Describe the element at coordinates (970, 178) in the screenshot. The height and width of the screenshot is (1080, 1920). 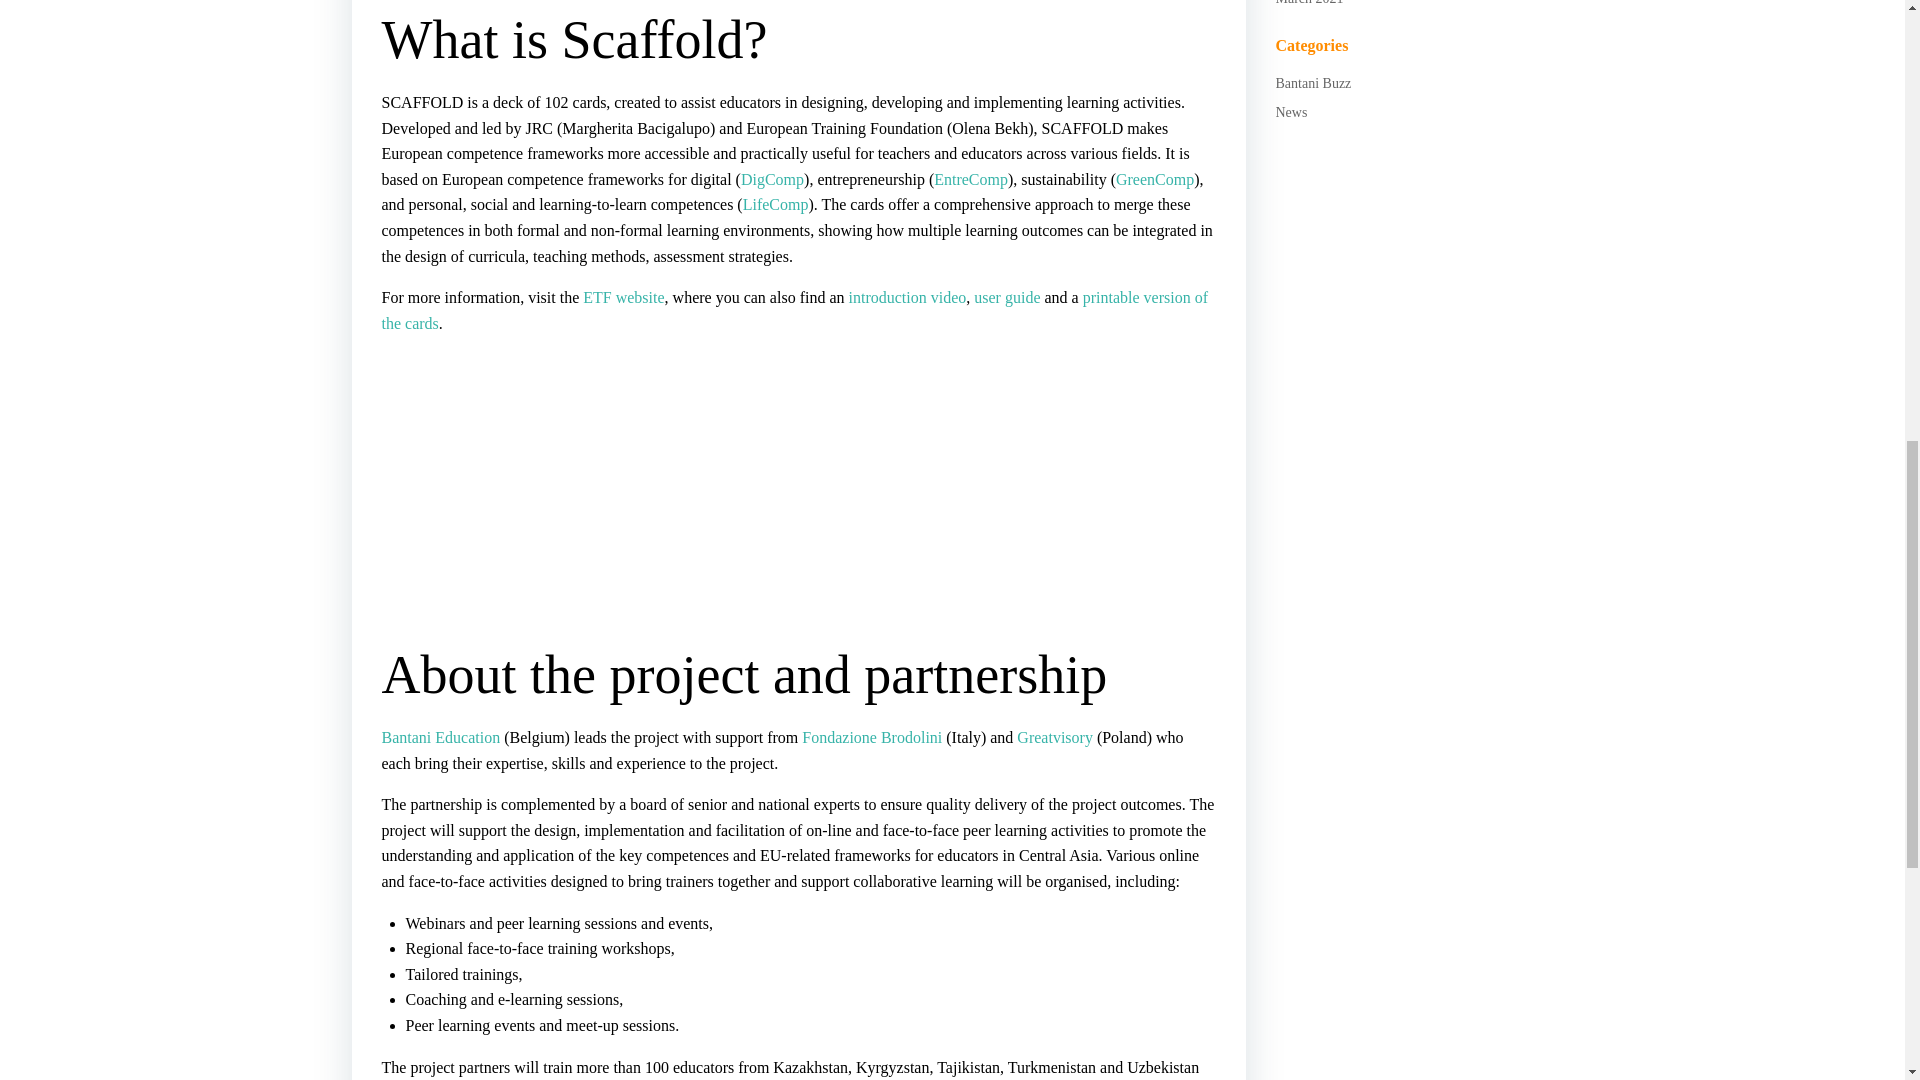
I see `EntreComp` at that location.